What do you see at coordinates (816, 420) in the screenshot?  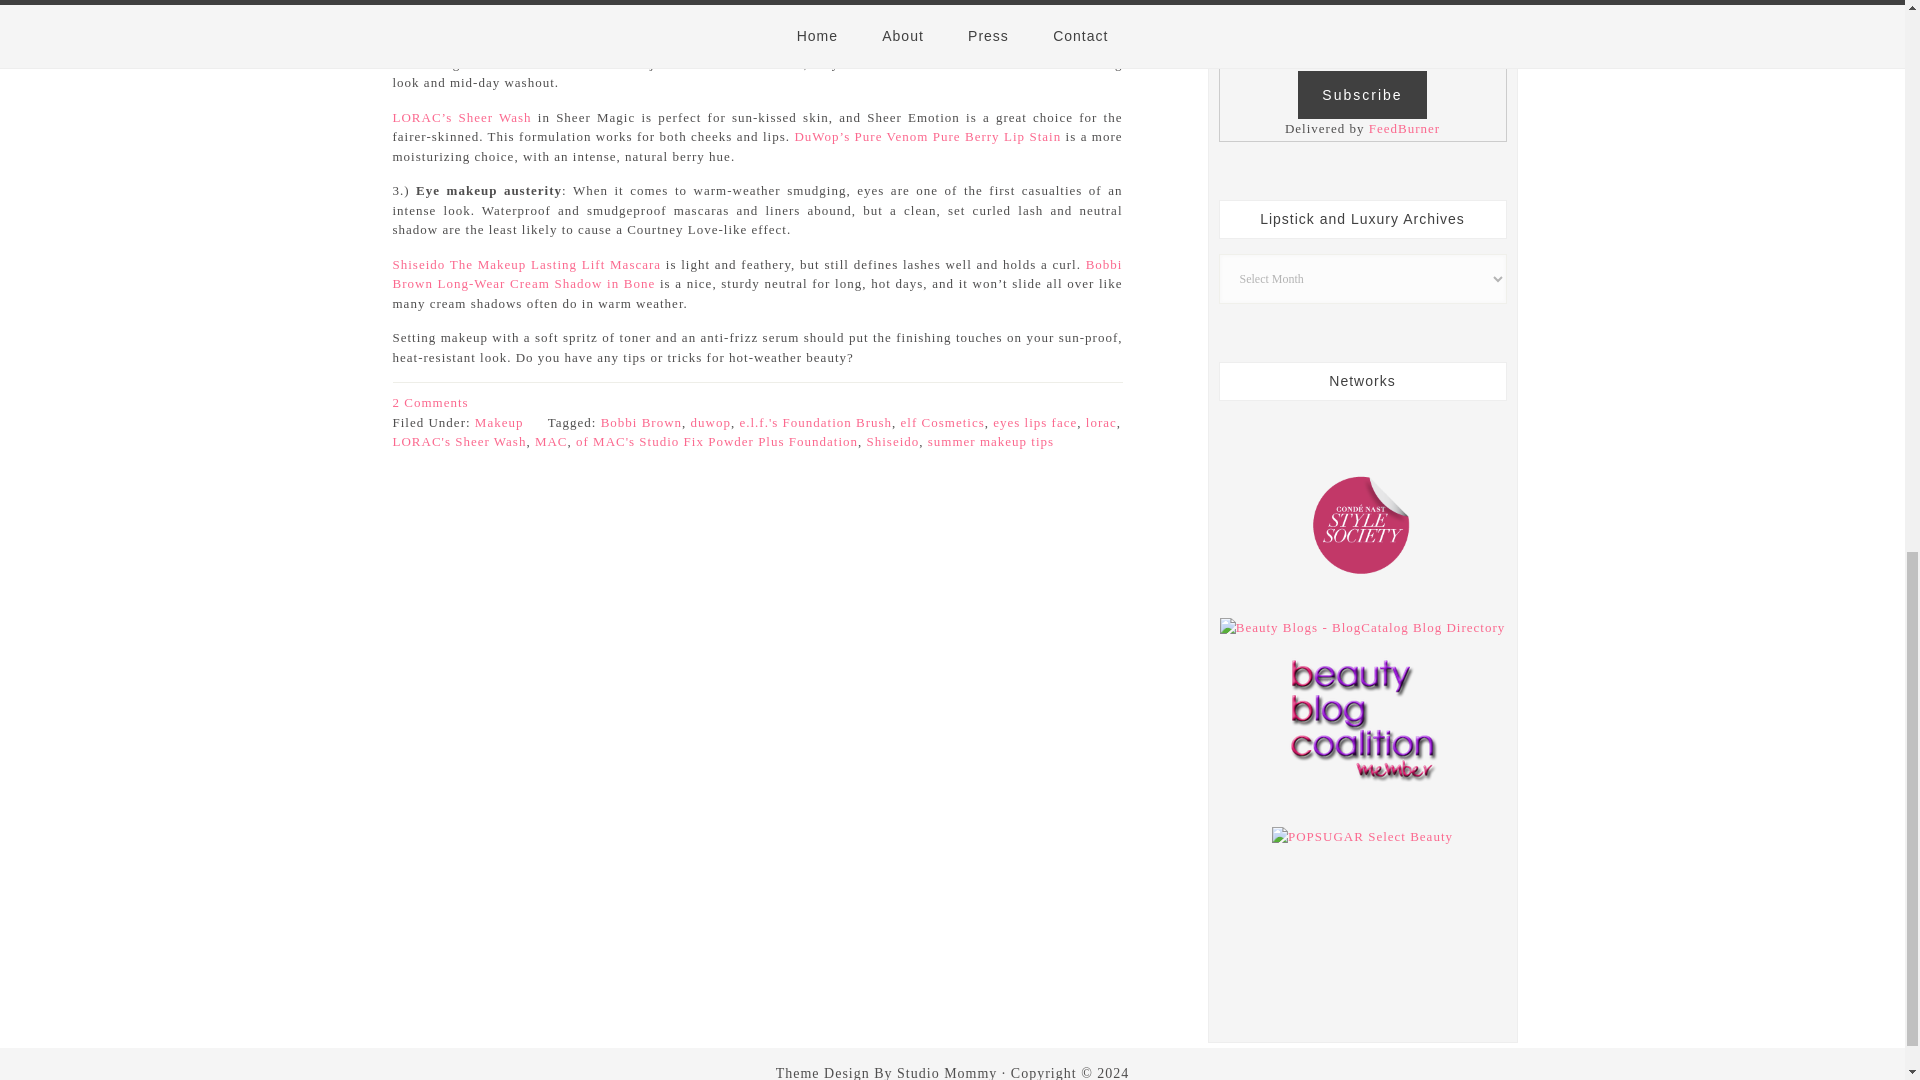 I see `e.l.f.'s Foundation Brush` at bounding box center [816, 420].